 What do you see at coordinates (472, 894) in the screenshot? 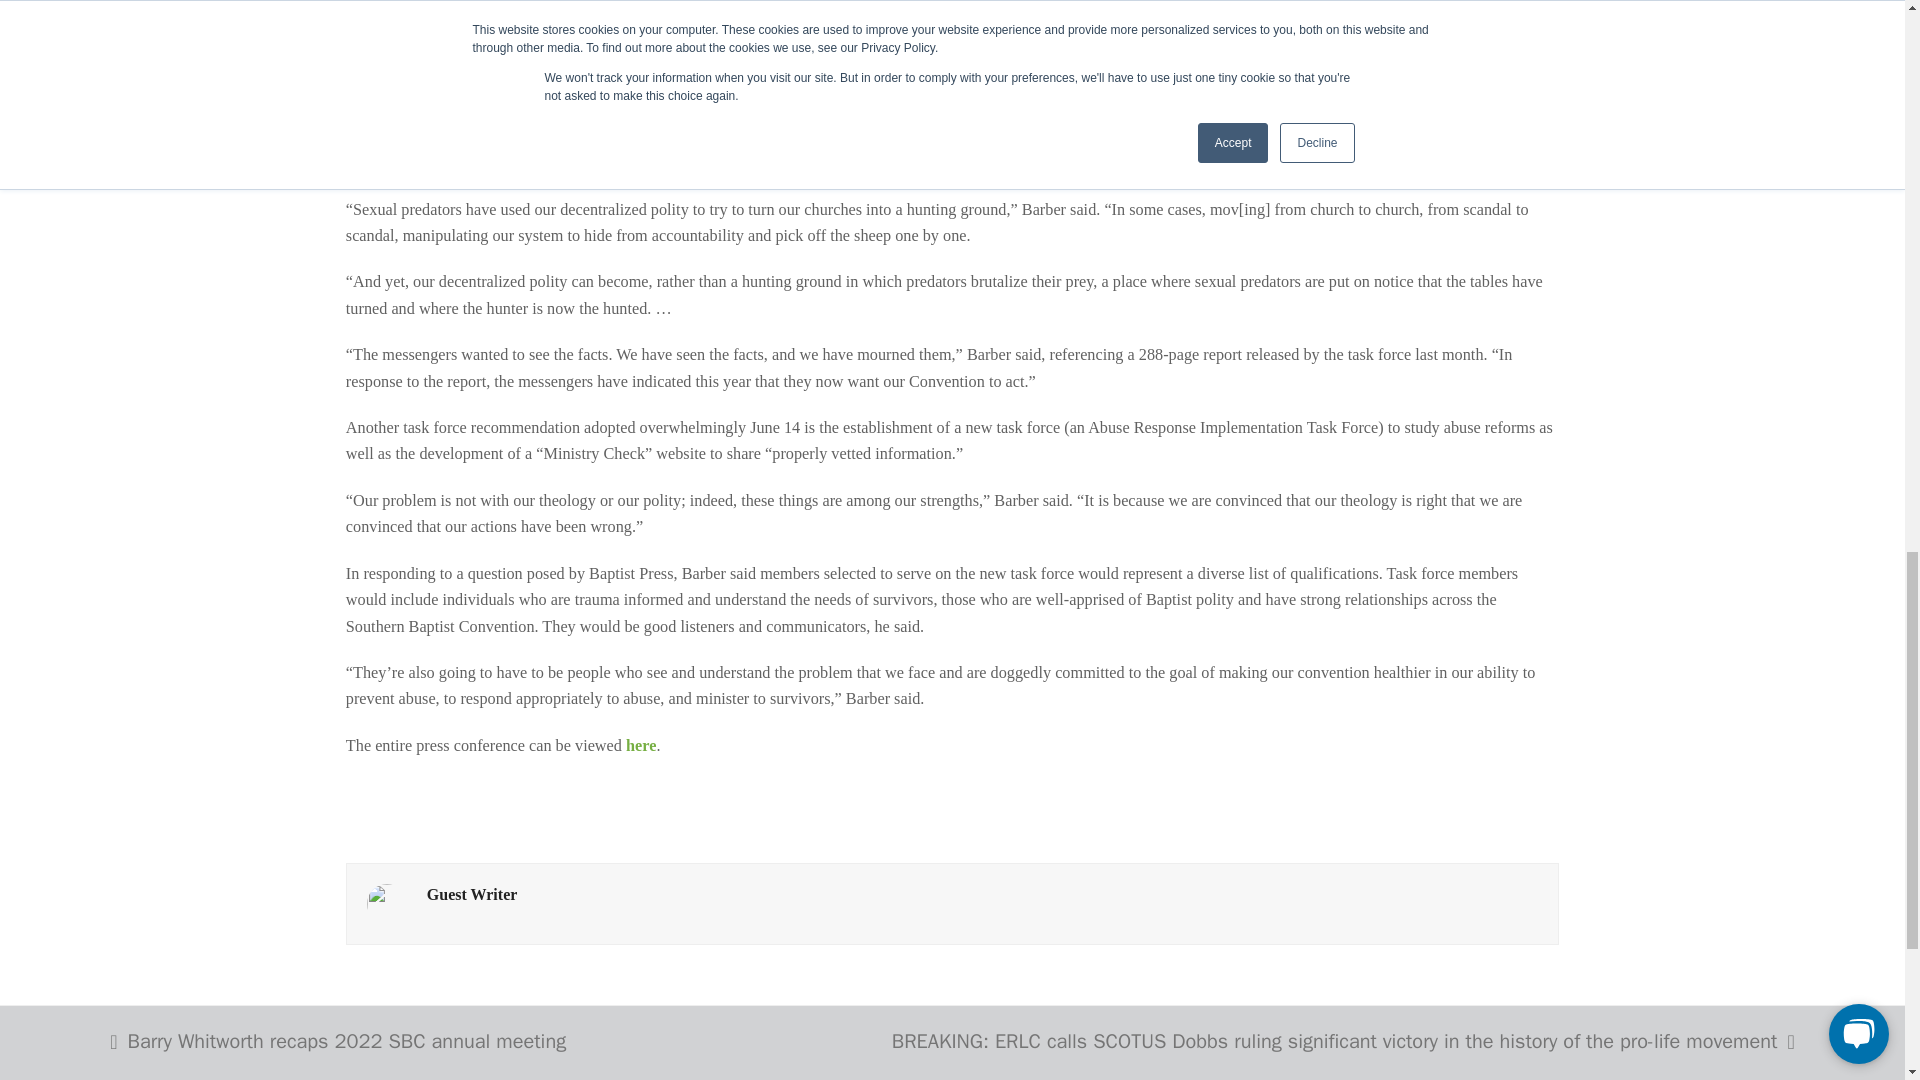
I see `Visit Author Page` at bounding box center [472, 894].